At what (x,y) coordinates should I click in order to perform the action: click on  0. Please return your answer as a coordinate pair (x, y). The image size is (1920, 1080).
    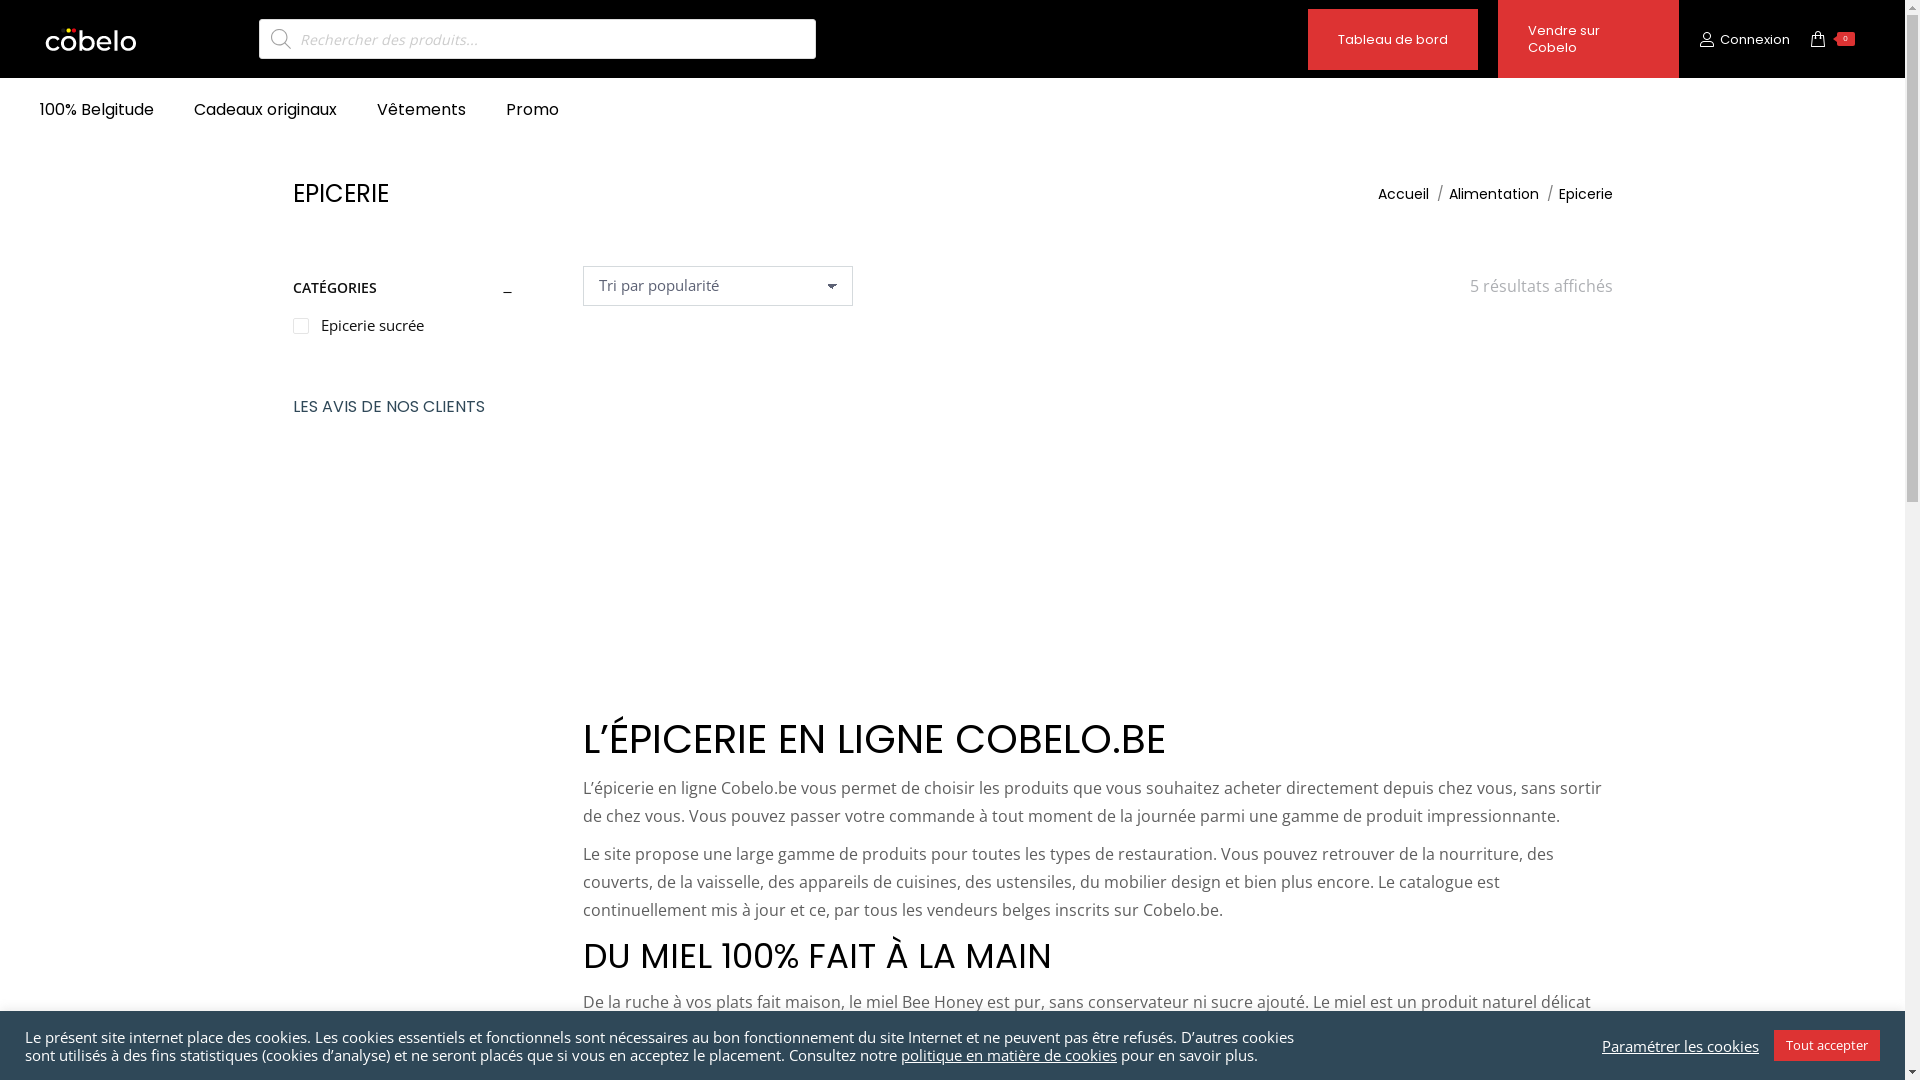
    Looking at the image, I should click on (1832, 38).